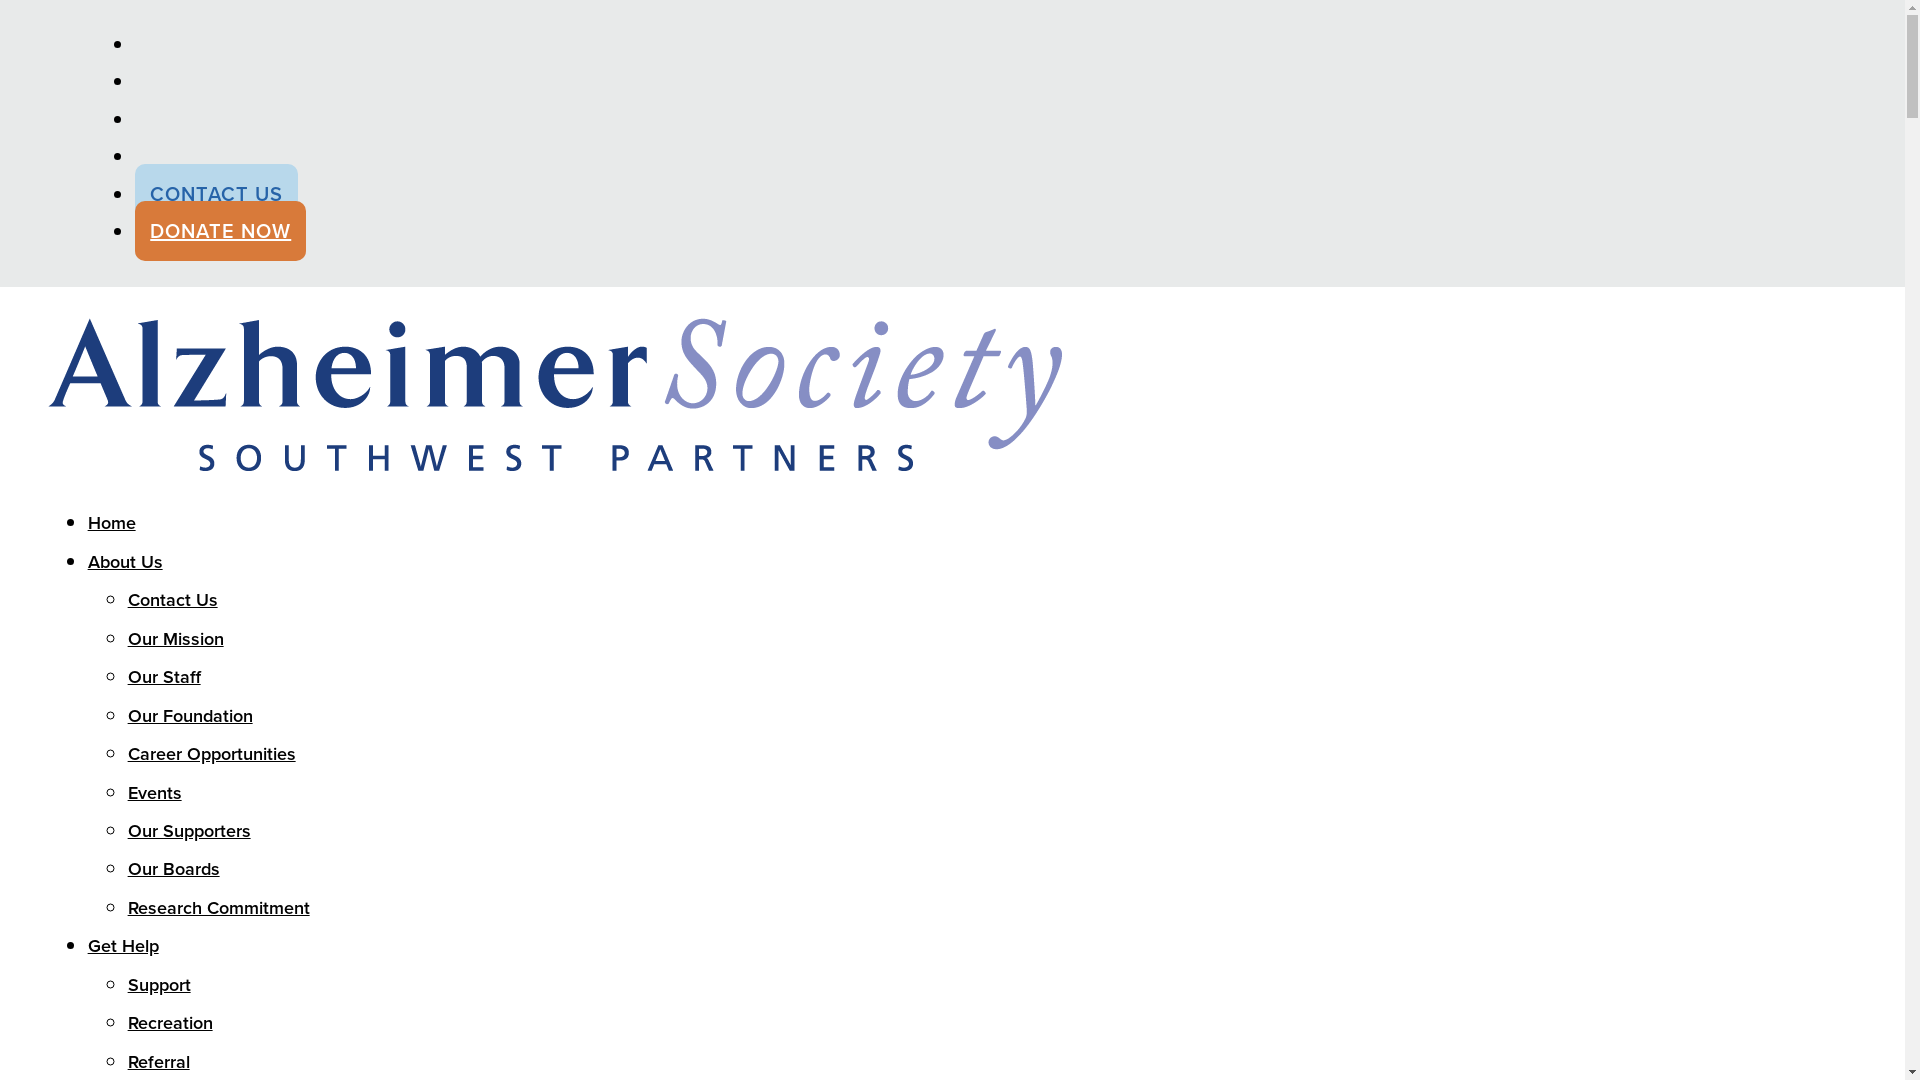  What do you see at coordinates (160, 985) in the screenshot?
I see `Support` at bounding box center [160, 985].